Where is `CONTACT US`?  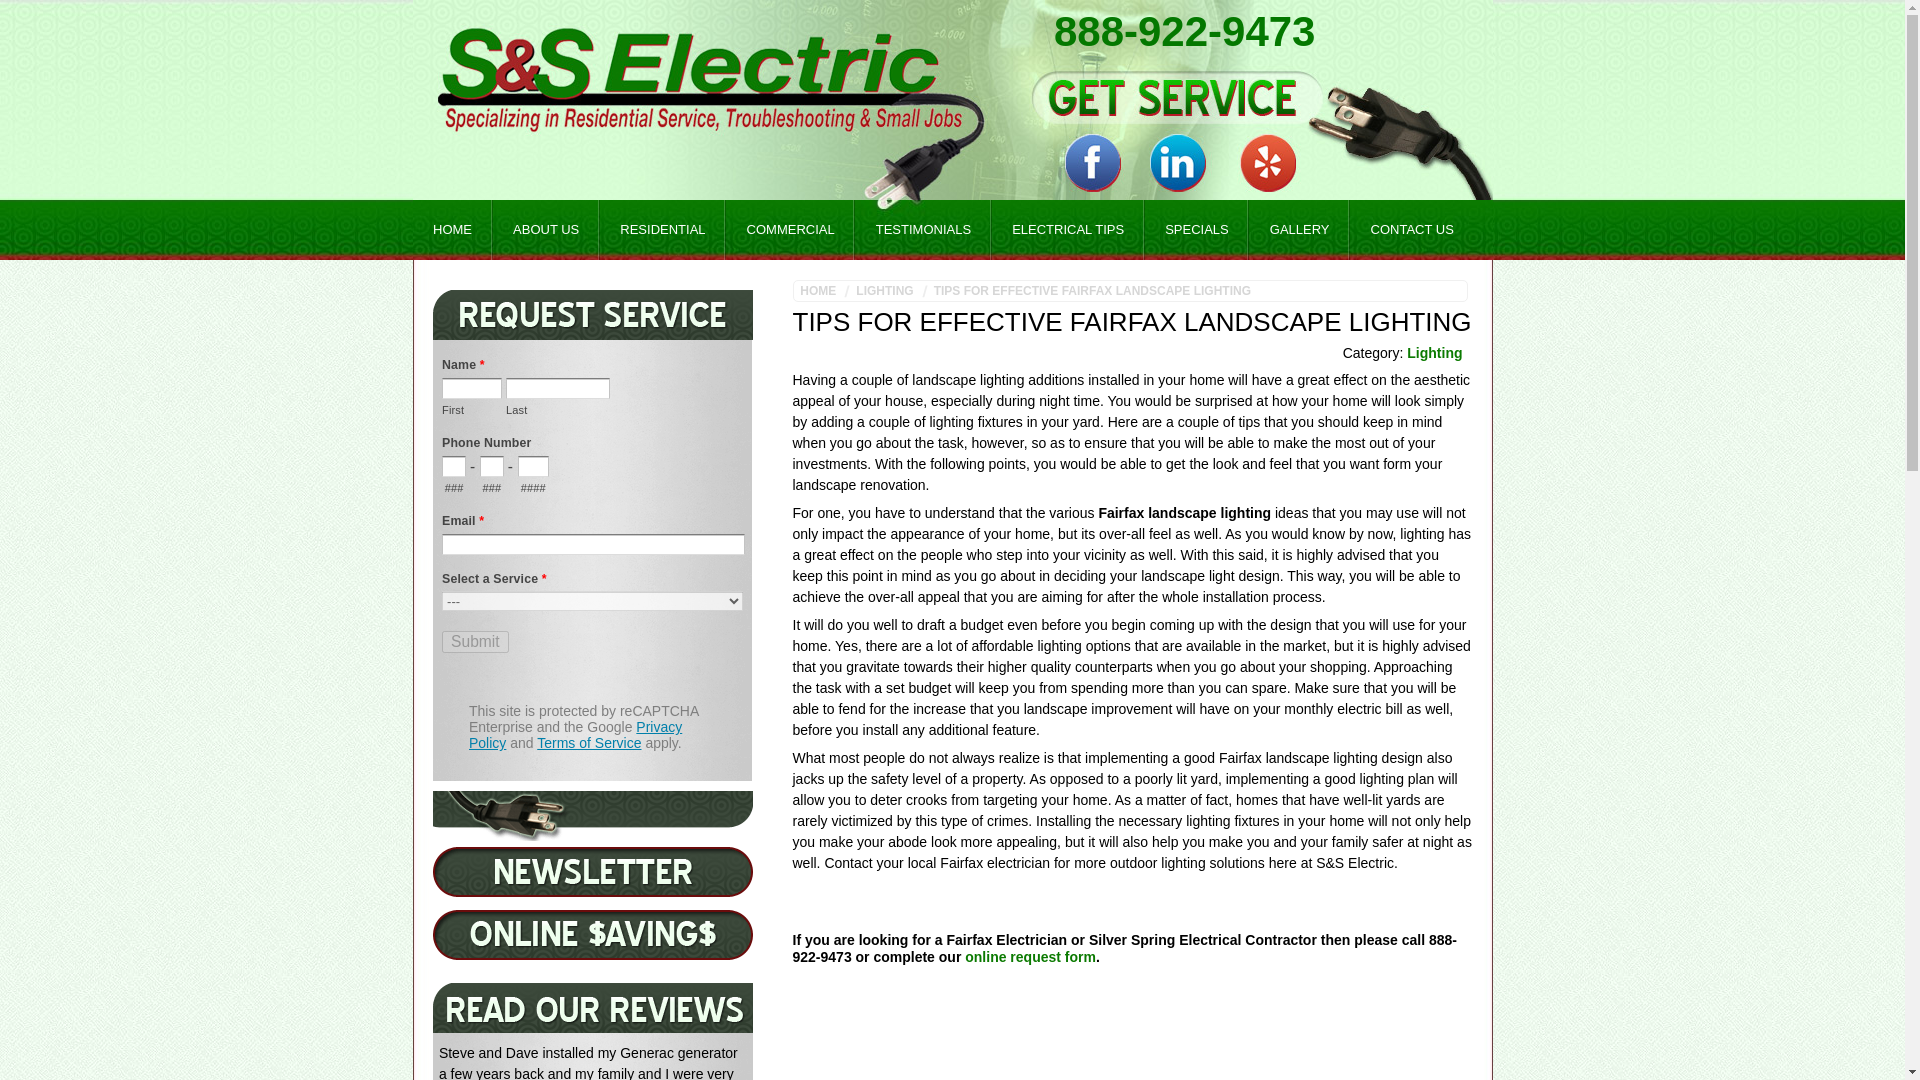 CONTACT US is located at coordinates (1412, 230).